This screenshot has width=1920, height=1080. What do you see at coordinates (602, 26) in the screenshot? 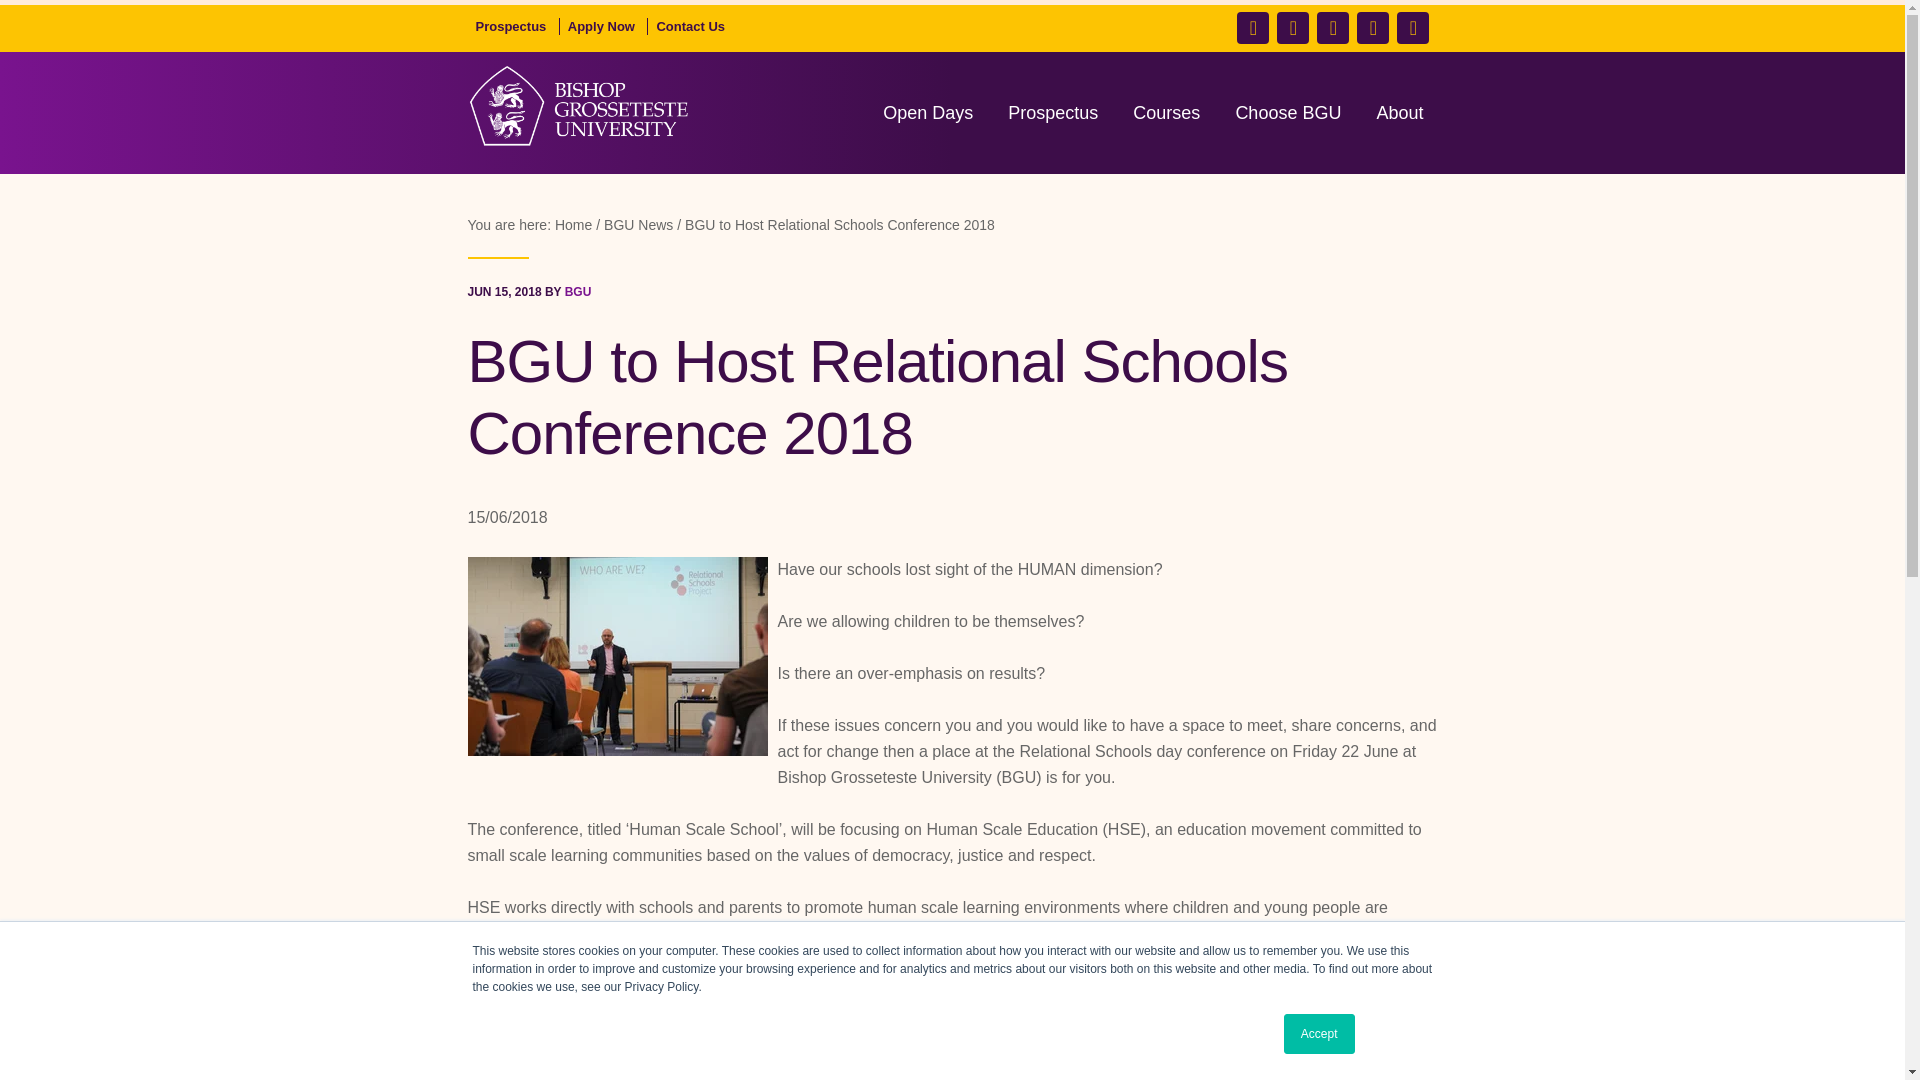
I see `Apply Now` at bounding box center [602, 26].